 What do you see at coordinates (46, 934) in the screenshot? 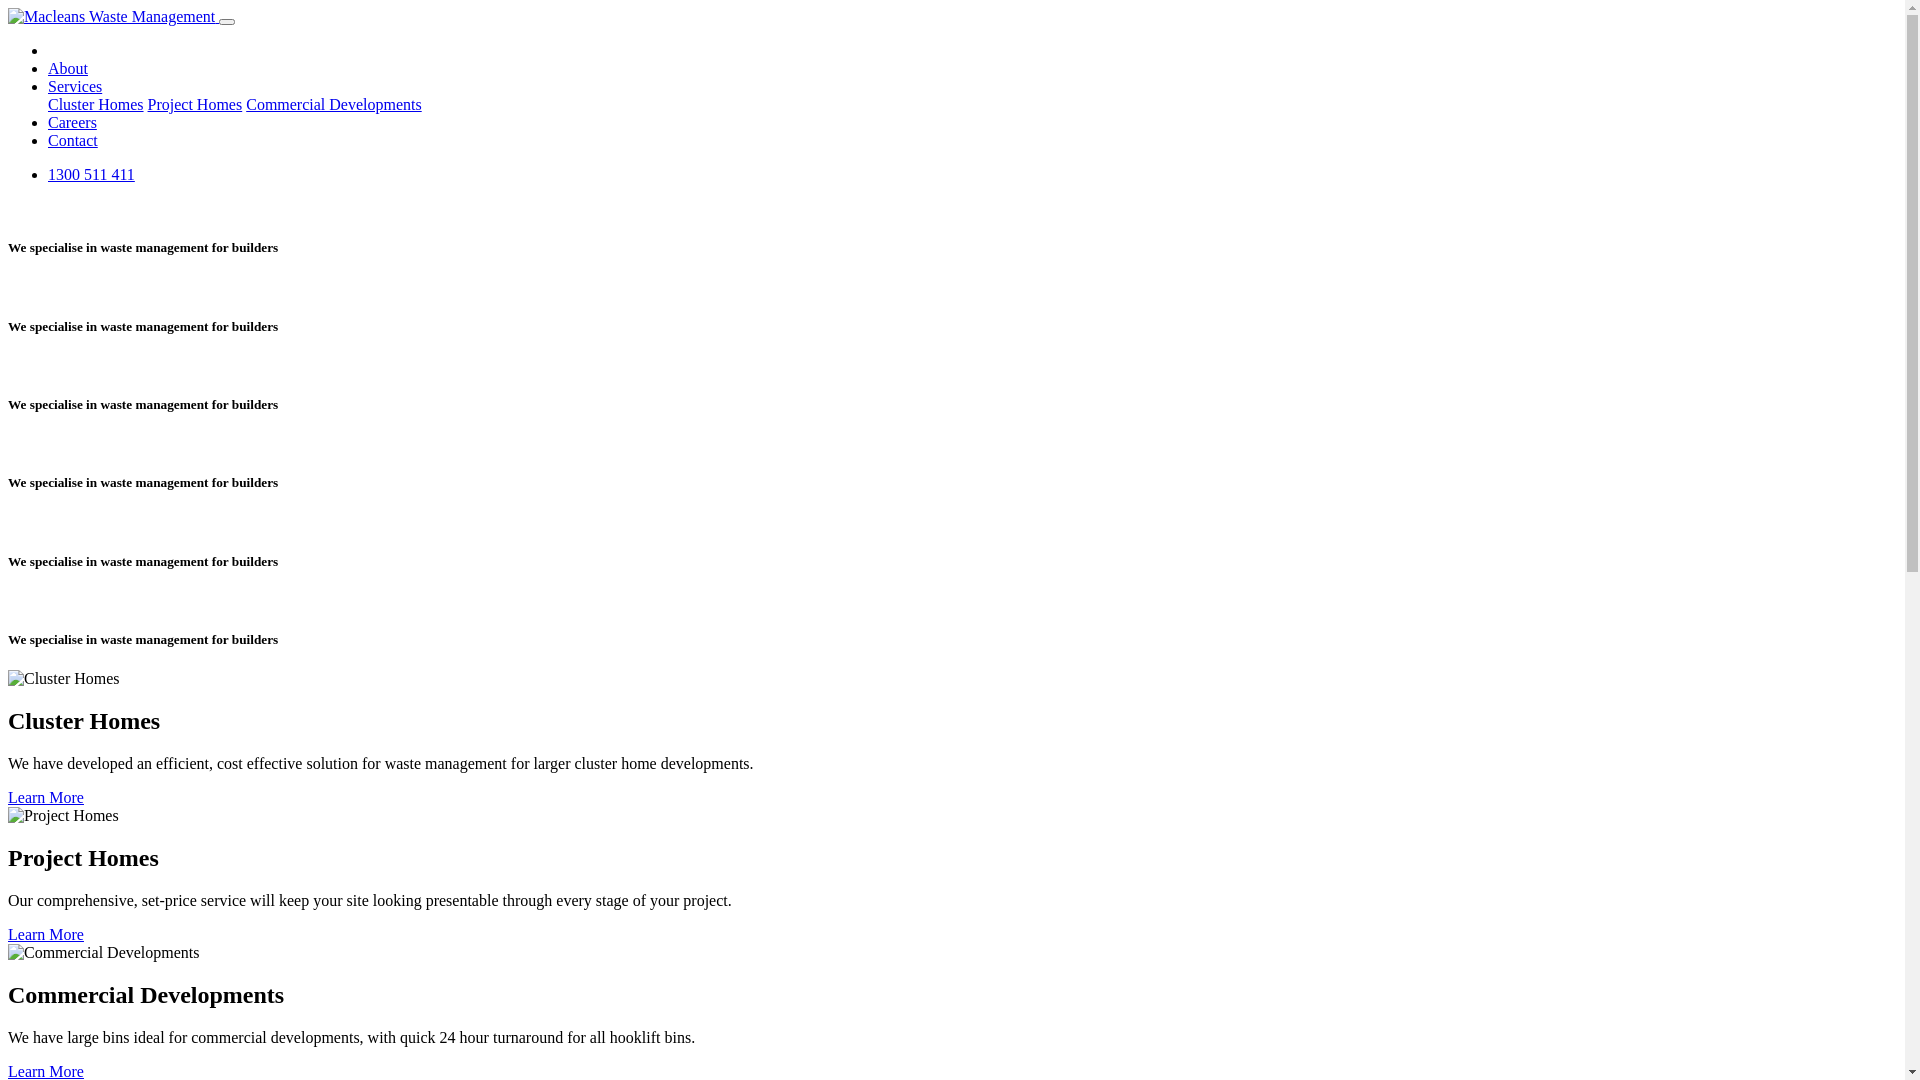
I see `Learn More` at bounding box center [46, 934].